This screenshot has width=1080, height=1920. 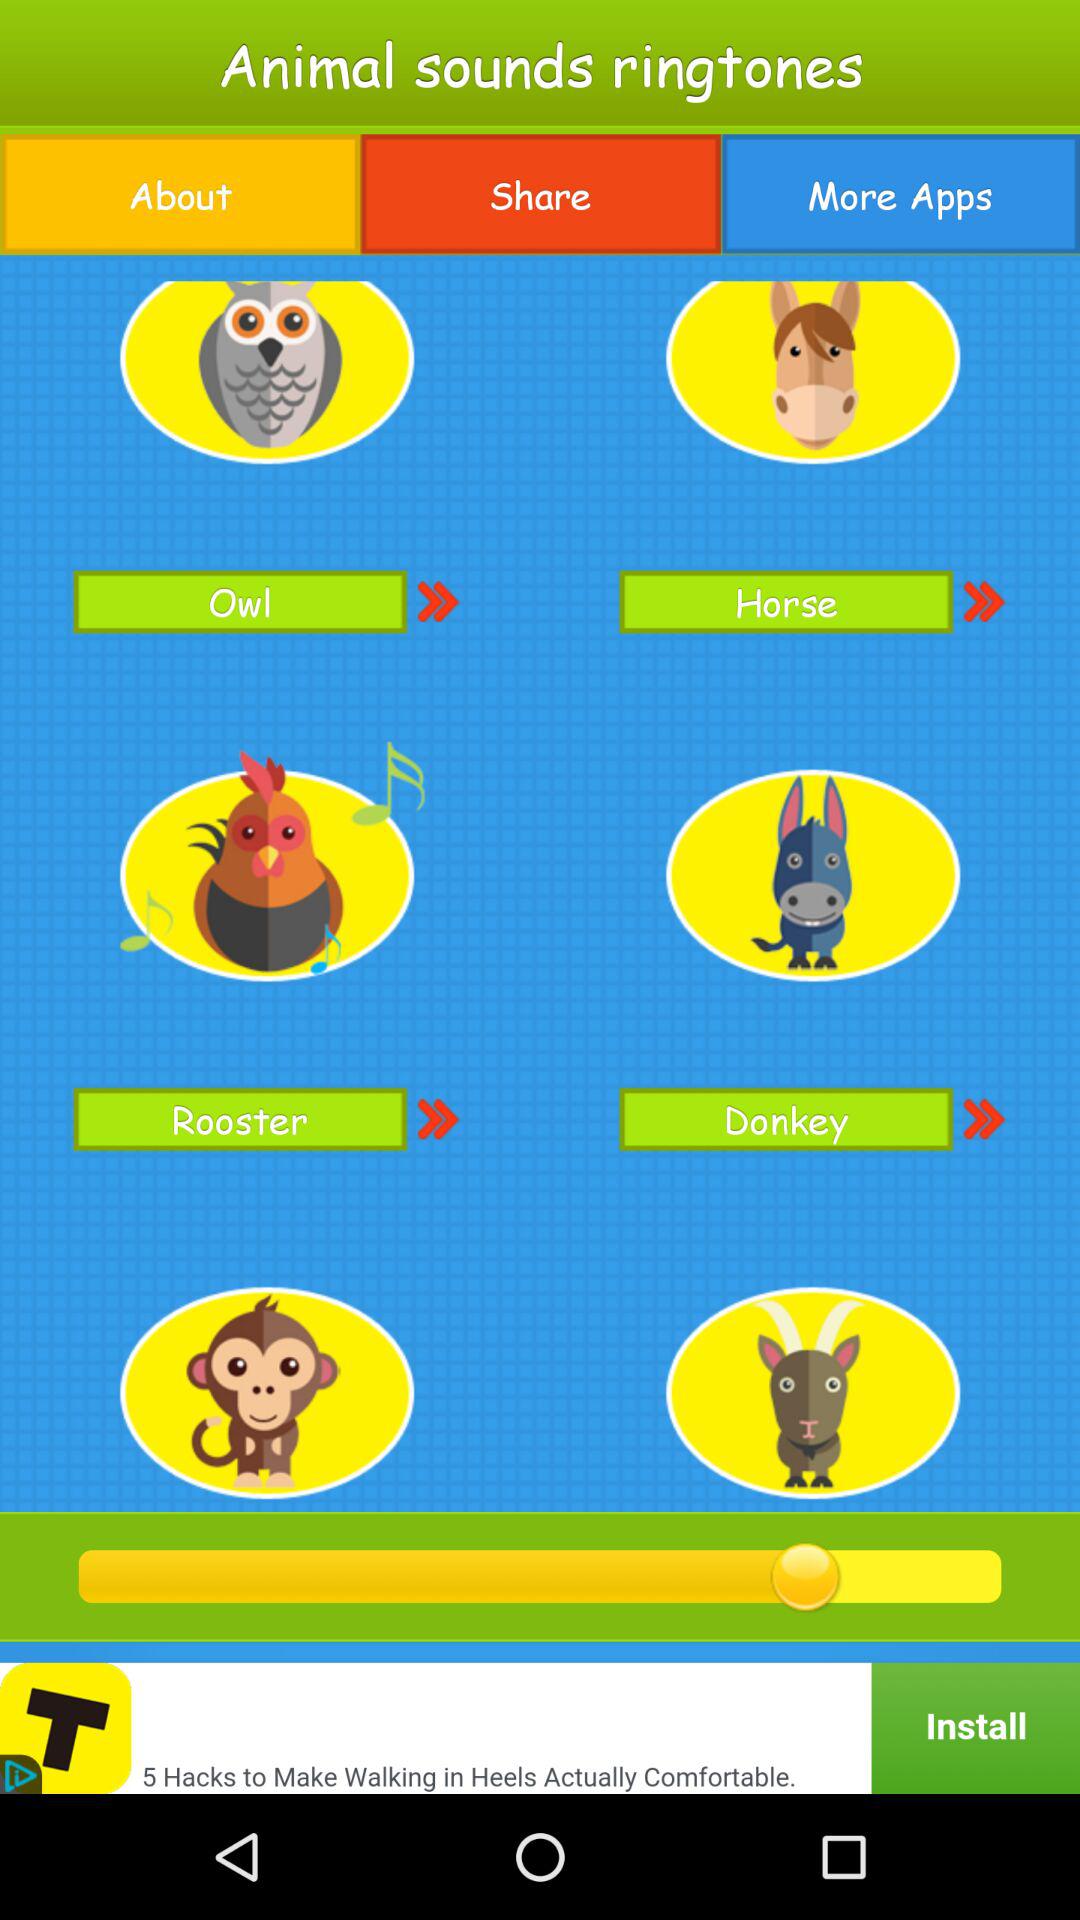 What do you see at coordinates (180, 194) in the screenshot?
I see `tap the about item` at bounding box center [180, 194].